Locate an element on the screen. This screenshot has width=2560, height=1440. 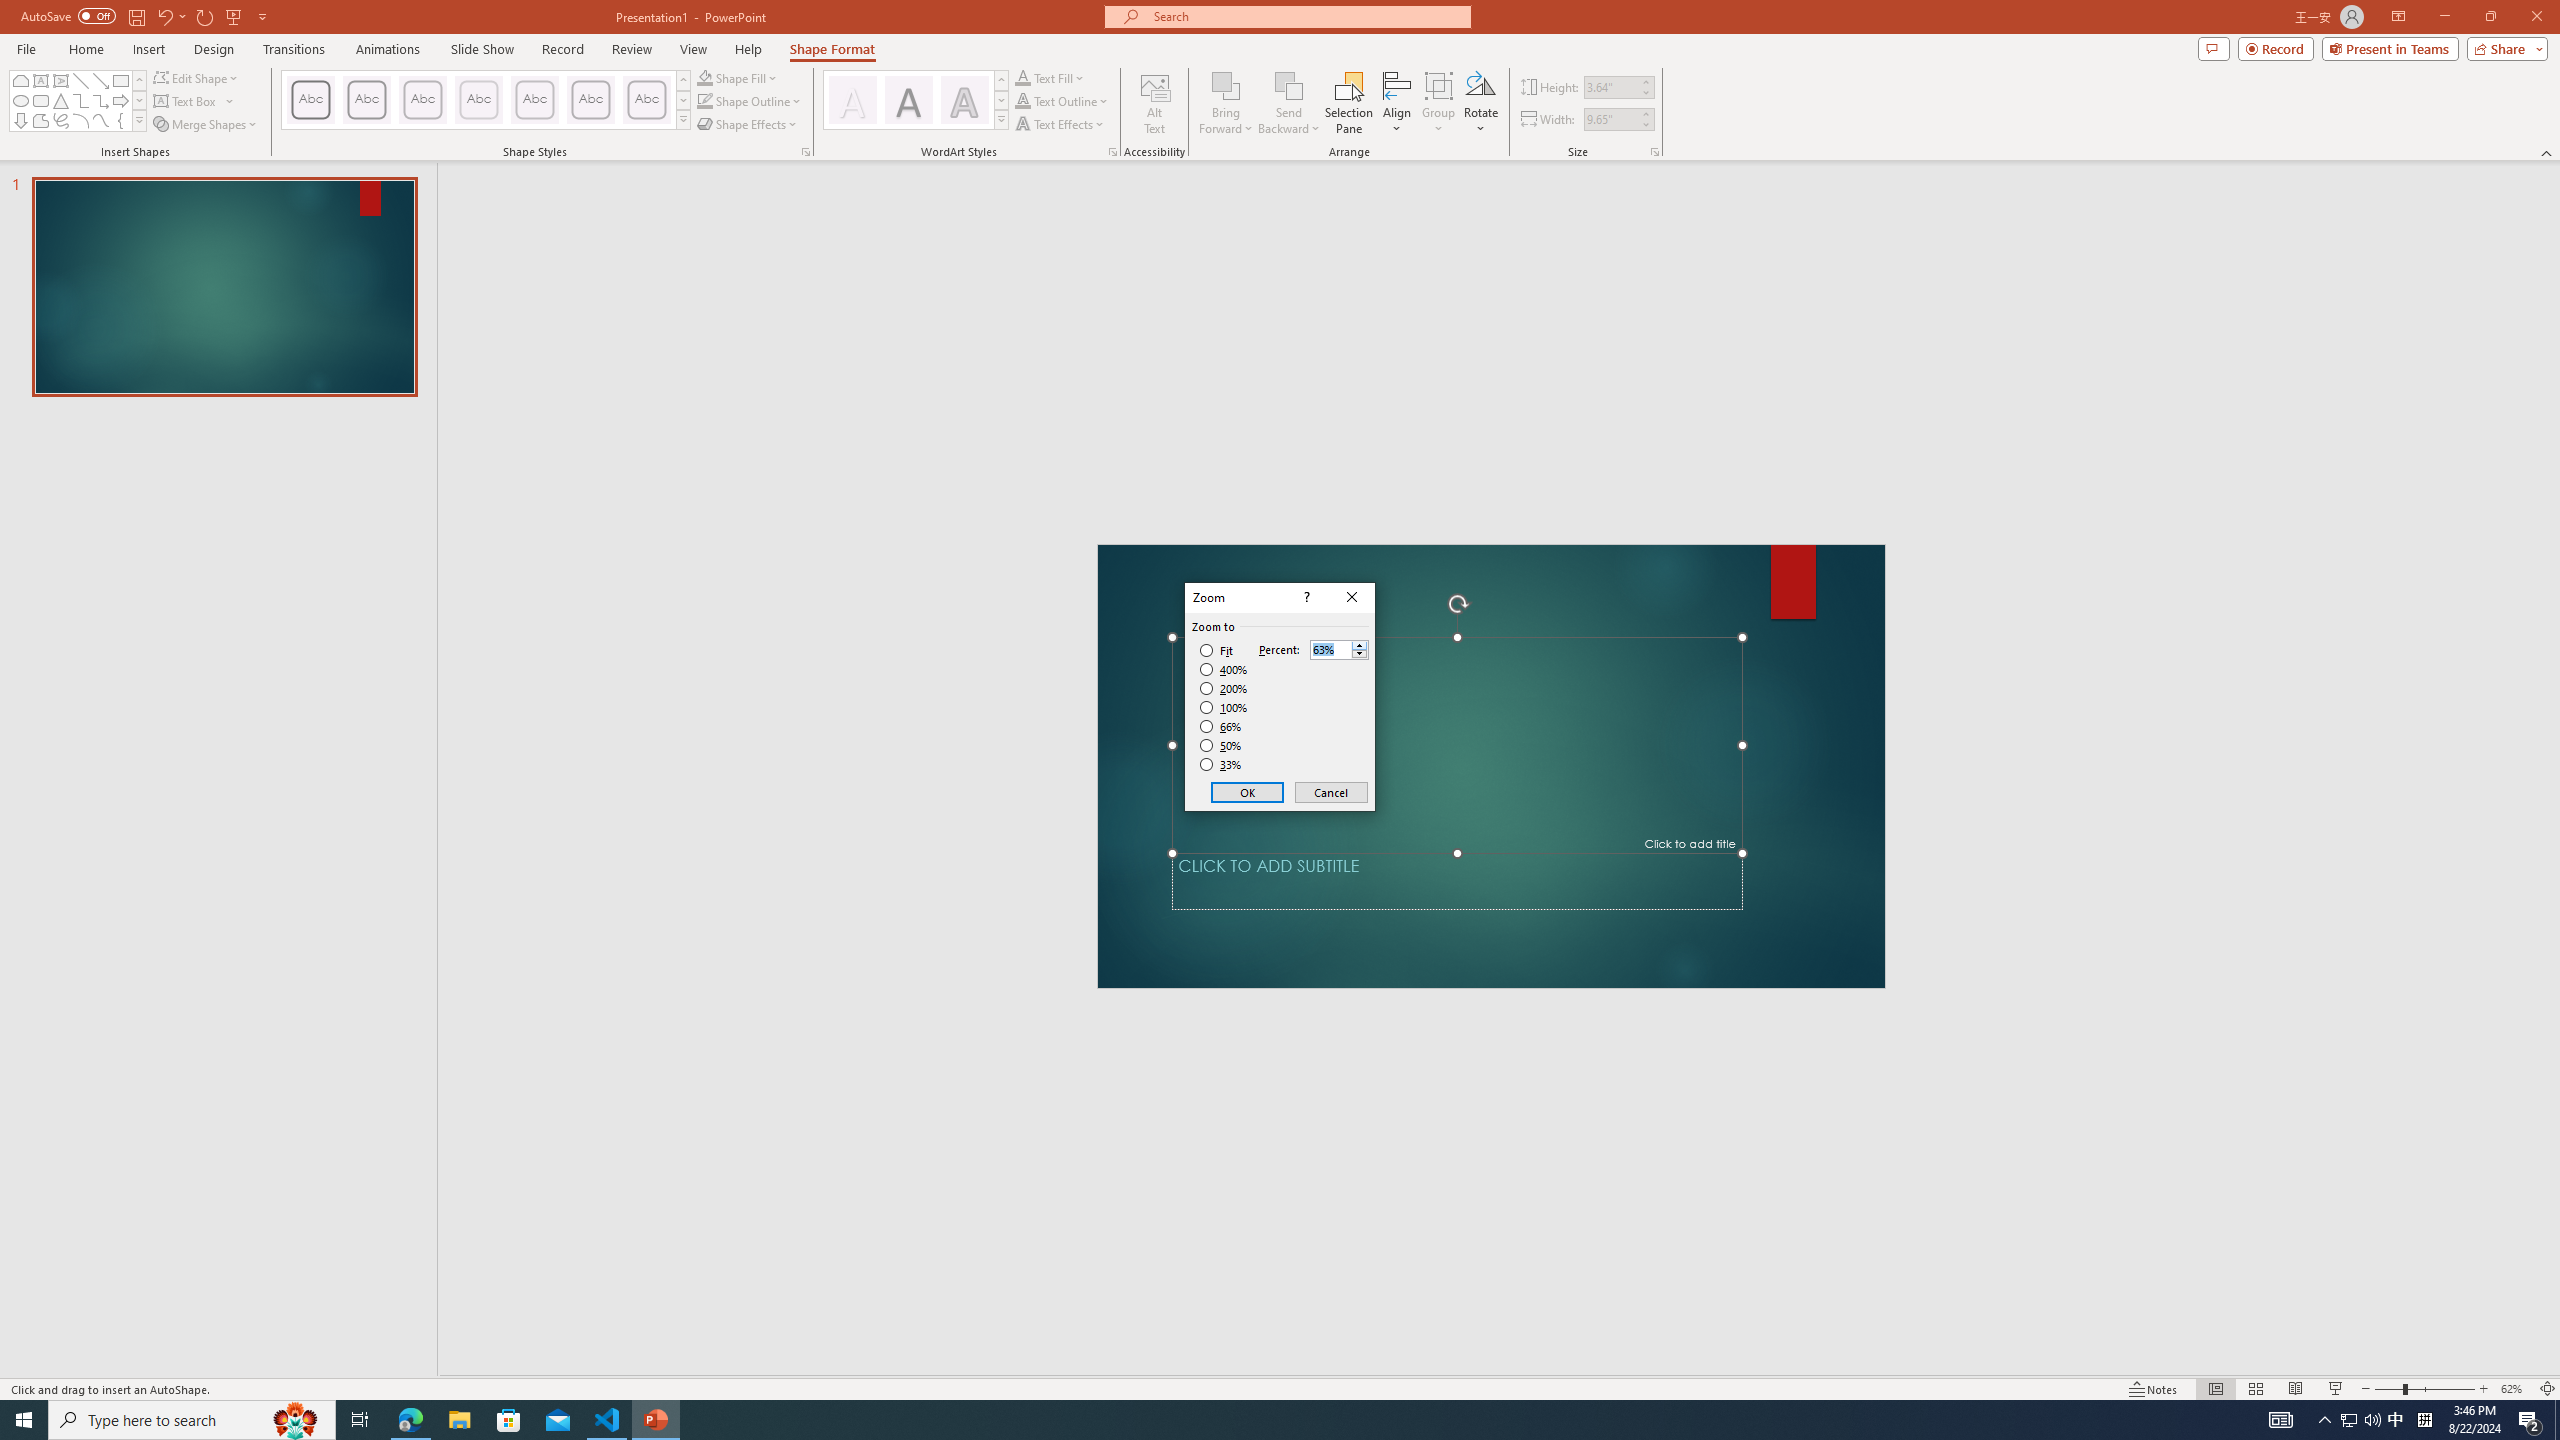
AutomationID: TextStylesGallery is located at coordinates (916, 100).